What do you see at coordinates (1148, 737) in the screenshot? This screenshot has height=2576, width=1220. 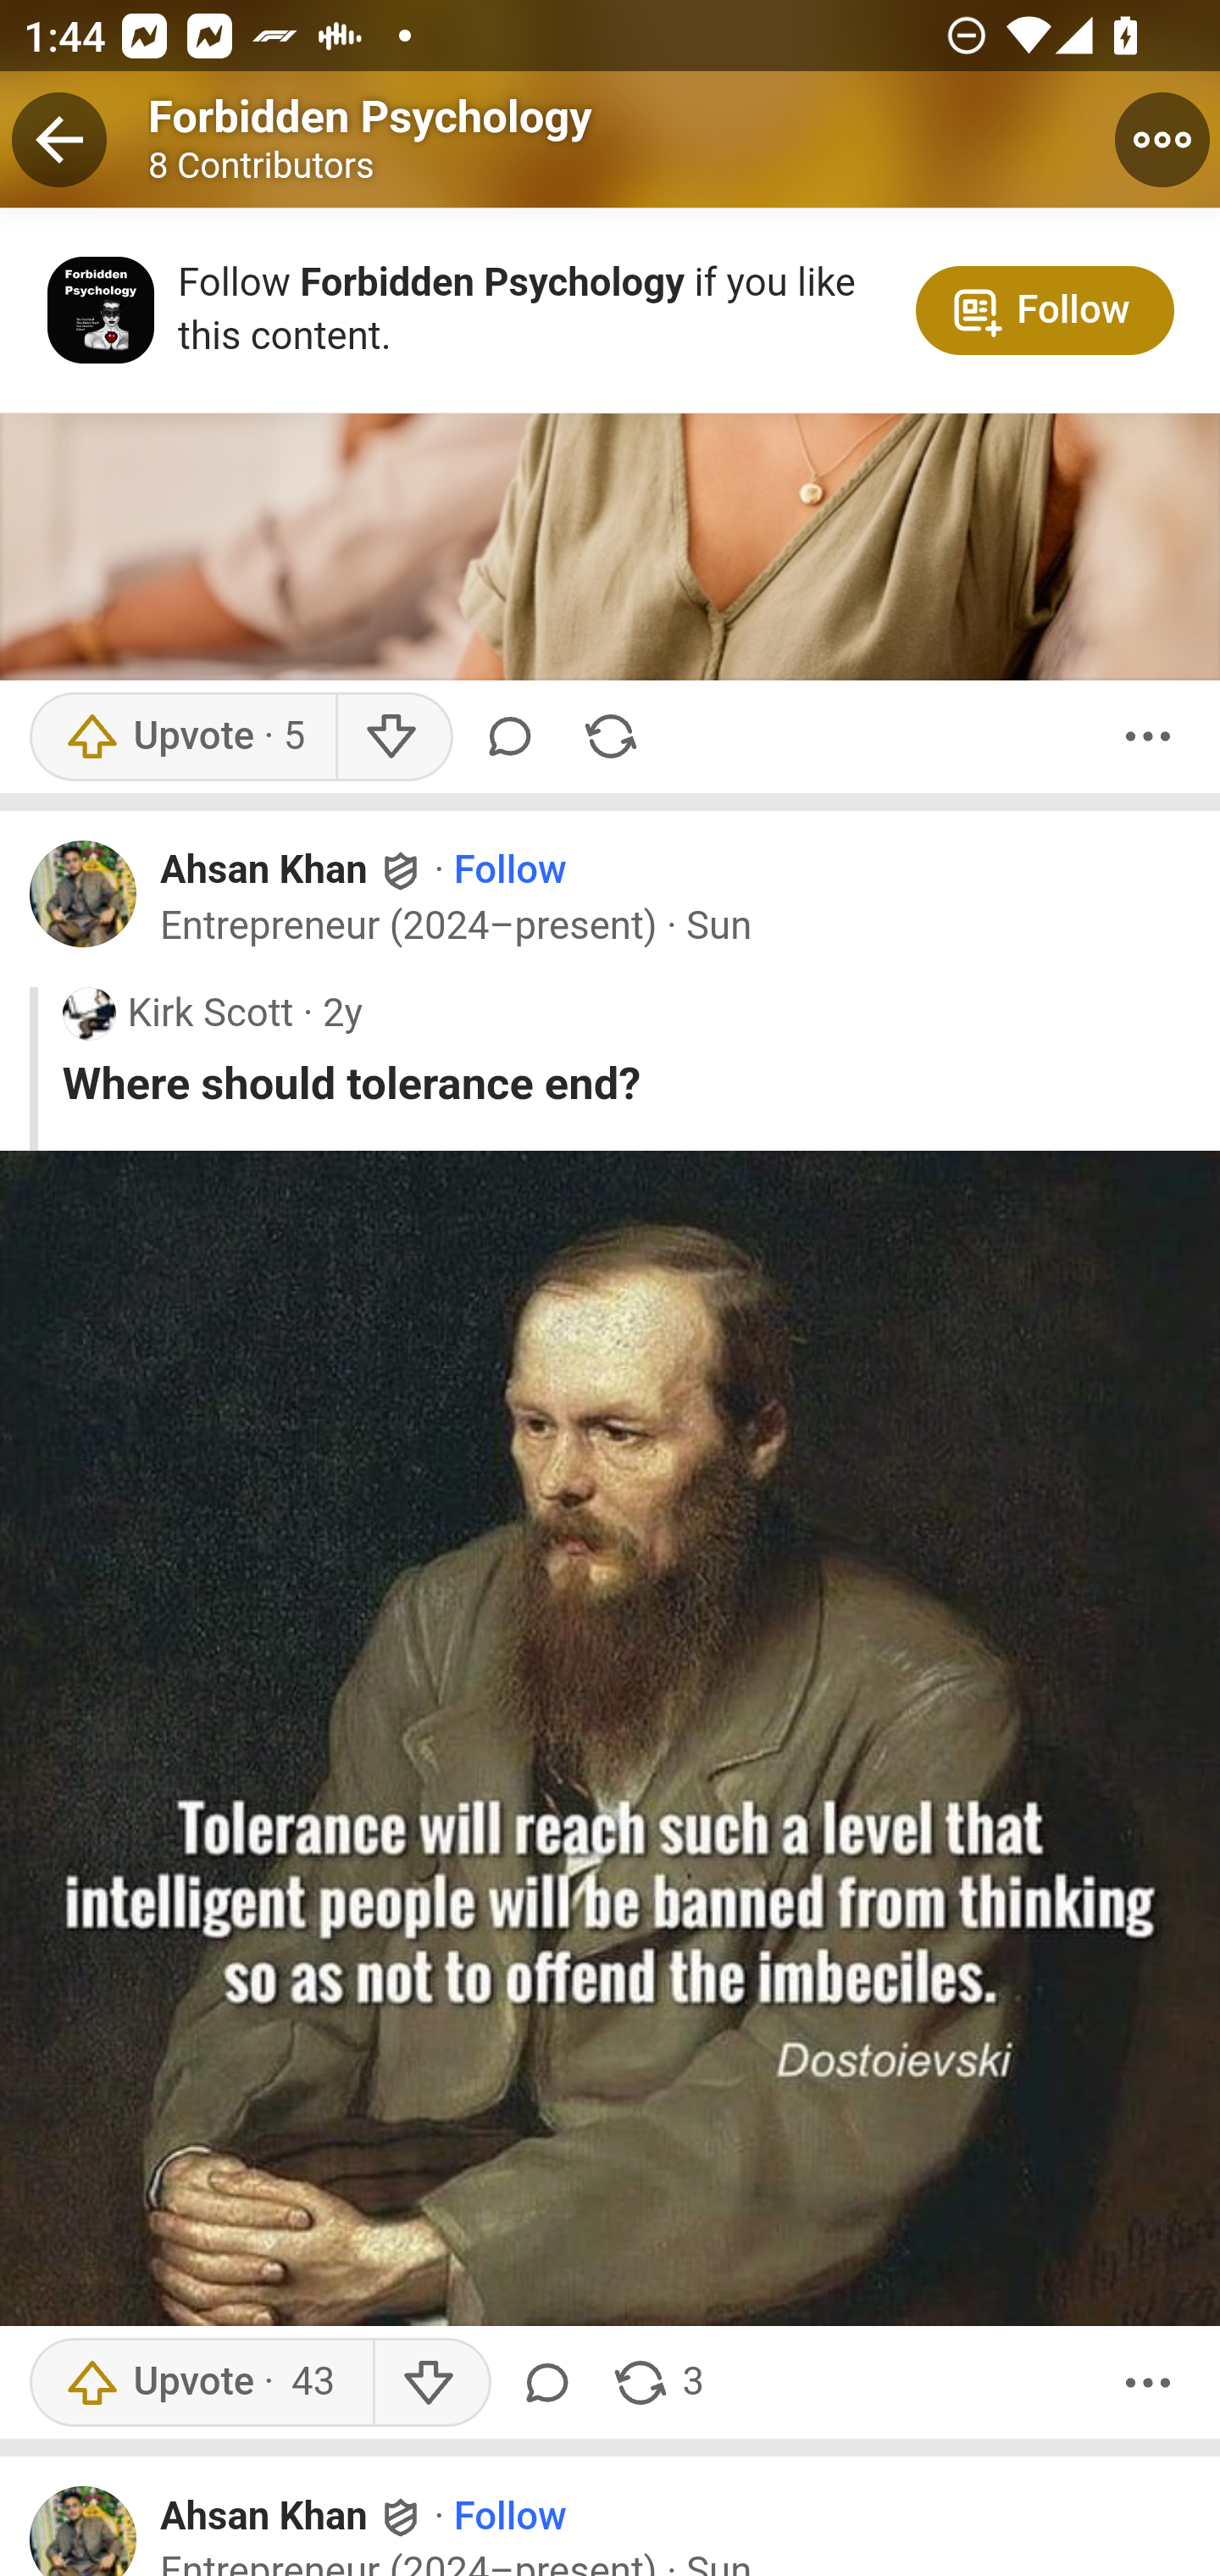 I see `More` at bounding box center [1148, 737].